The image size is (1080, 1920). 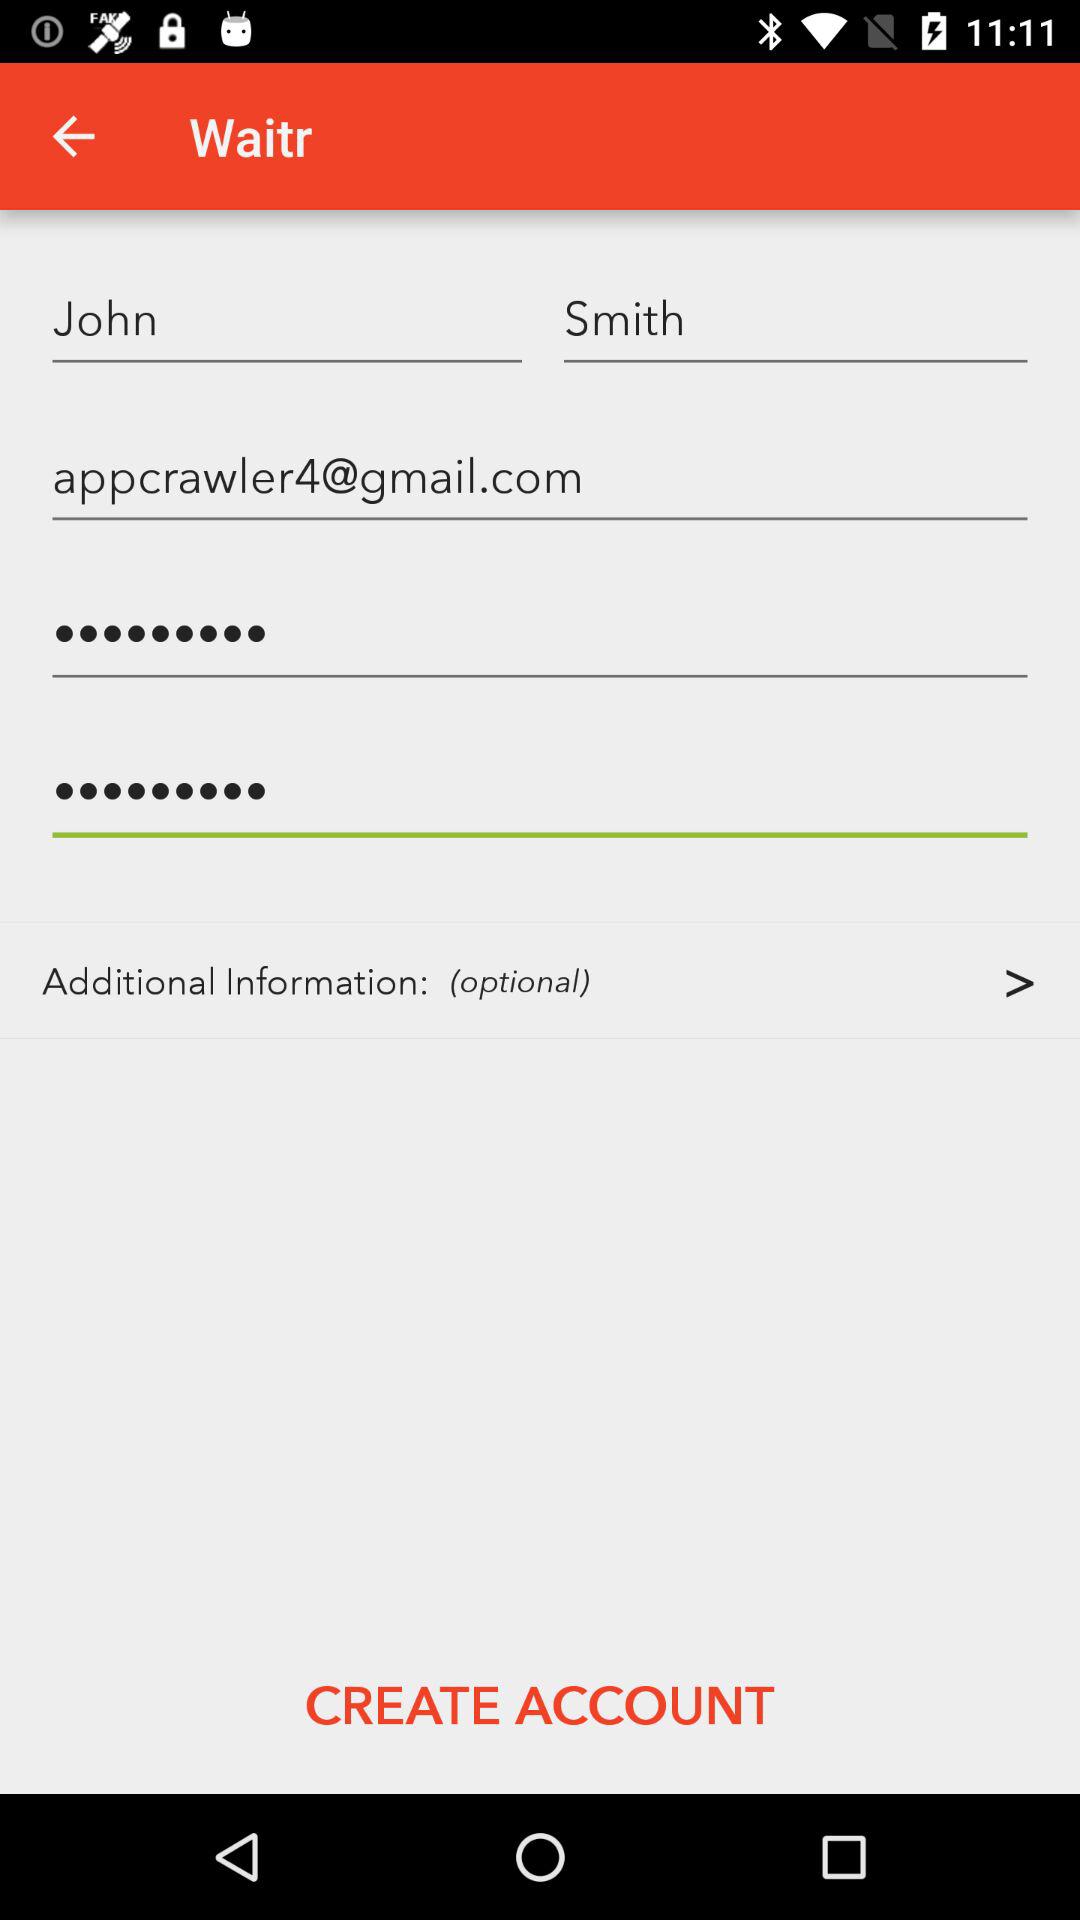 I want to click on tap the item above john, so click(x=73, y=136).